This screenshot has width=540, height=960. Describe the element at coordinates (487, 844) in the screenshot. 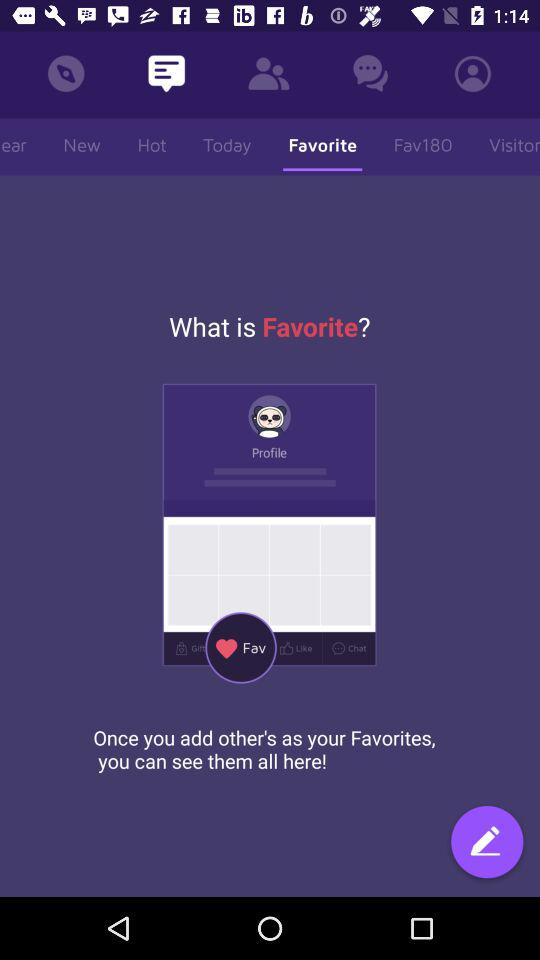

I see `open item below once you add item` at that location.